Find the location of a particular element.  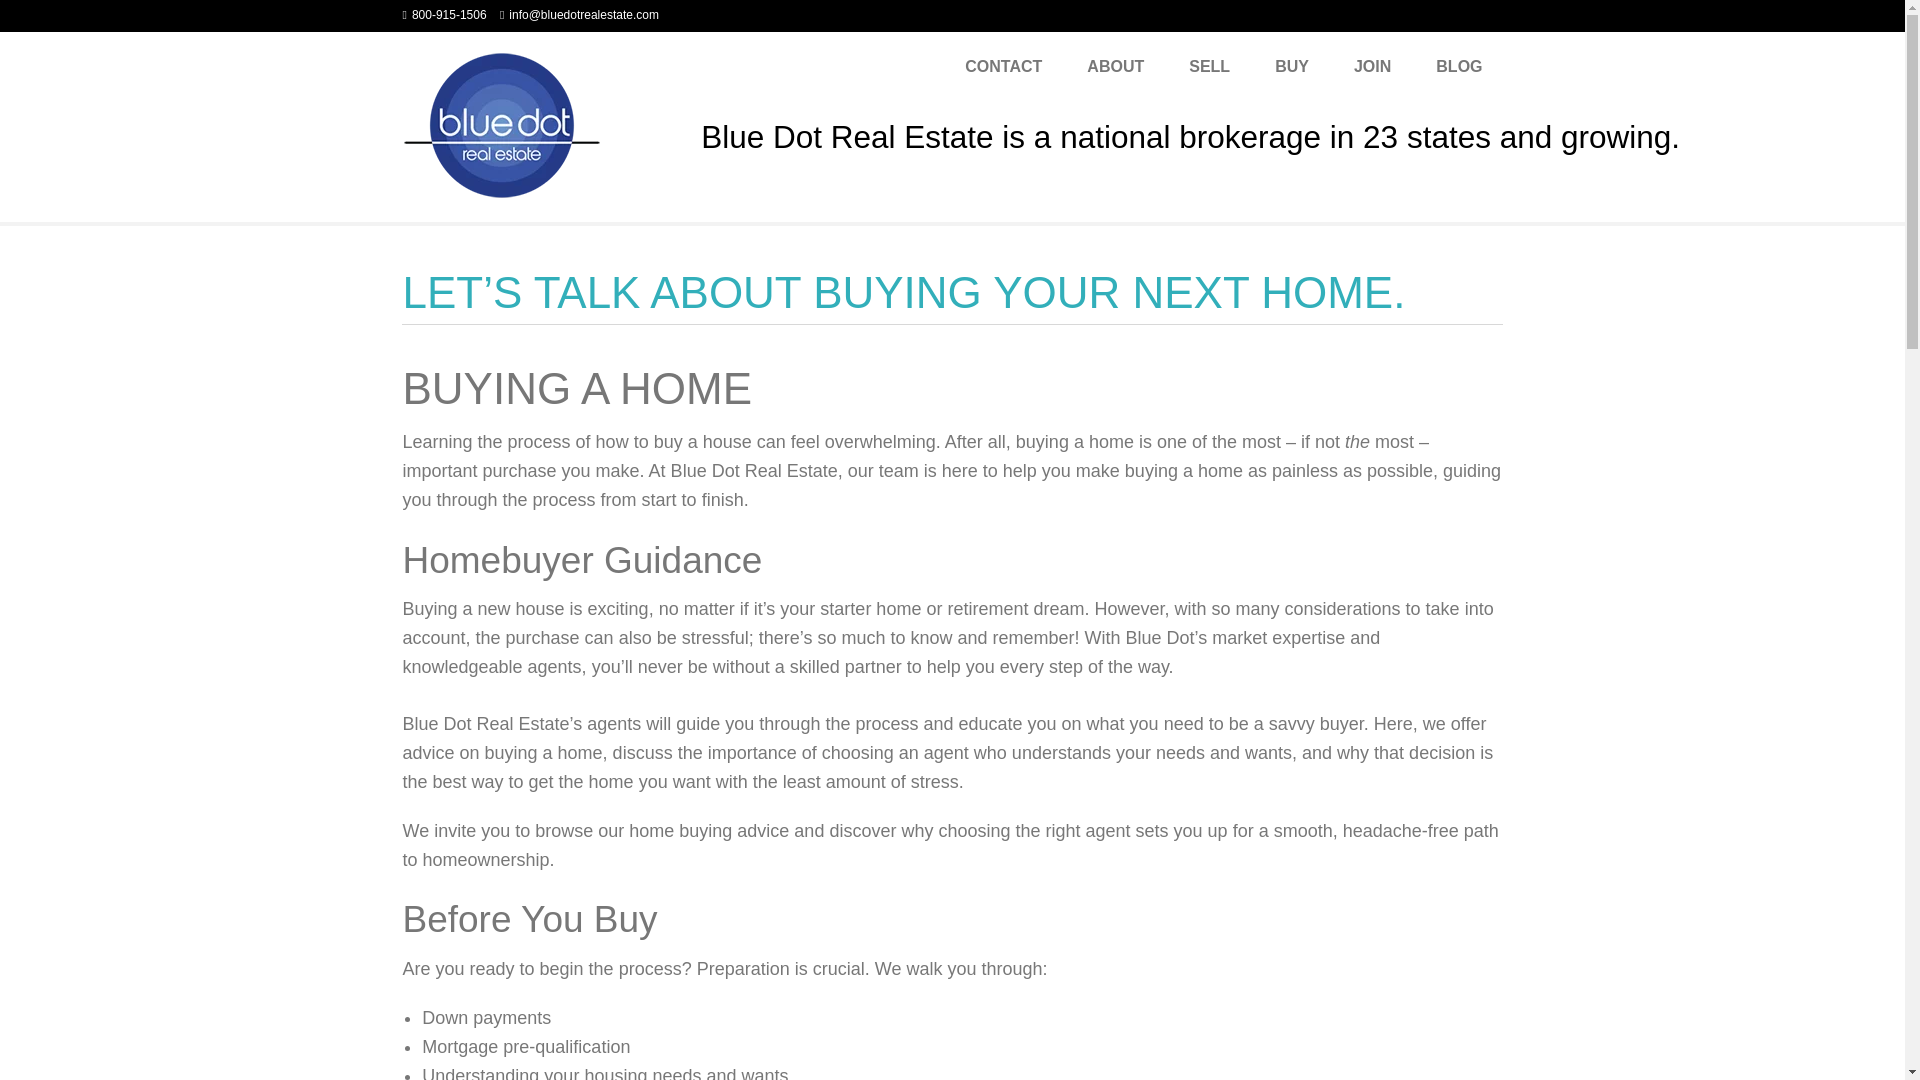

Blue Dot Real Estate is located at coordinates (502, 122).